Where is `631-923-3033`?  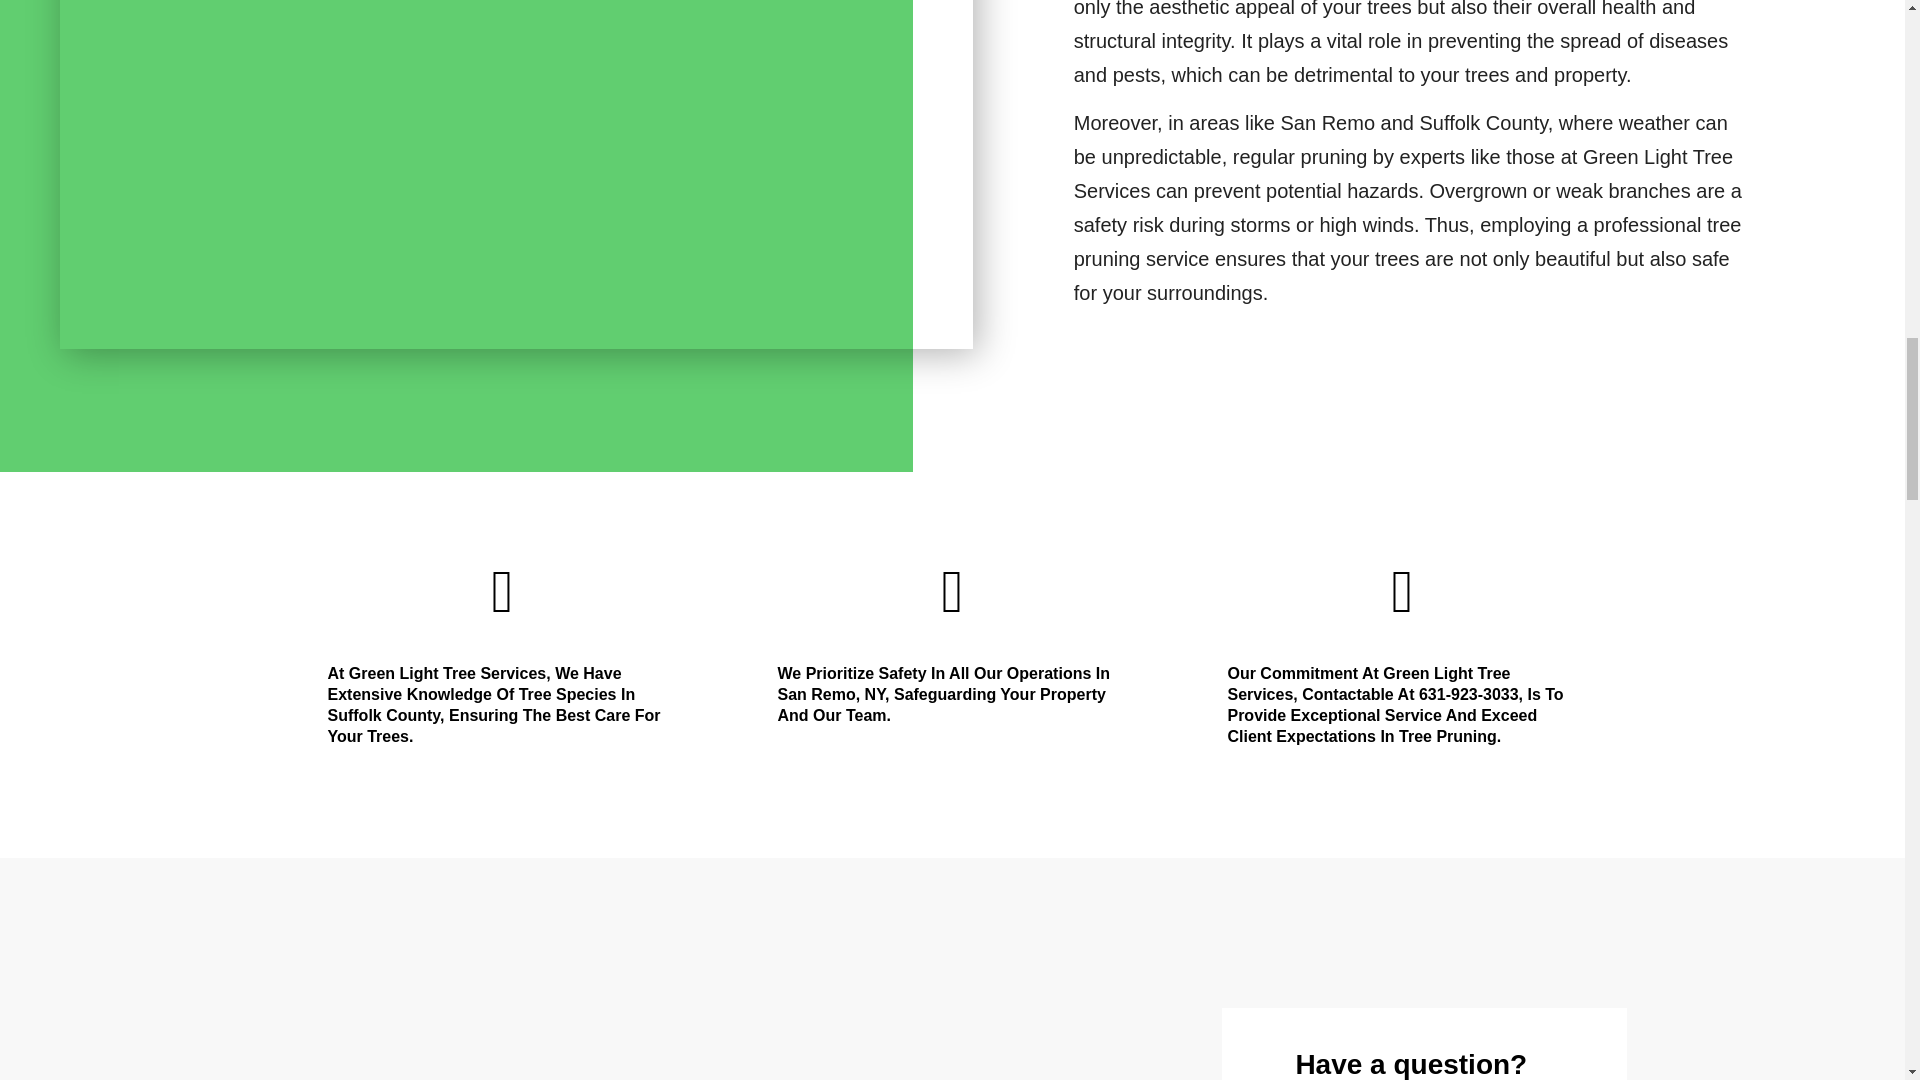
631-923-3033 is located at coordinates (1468, 694).